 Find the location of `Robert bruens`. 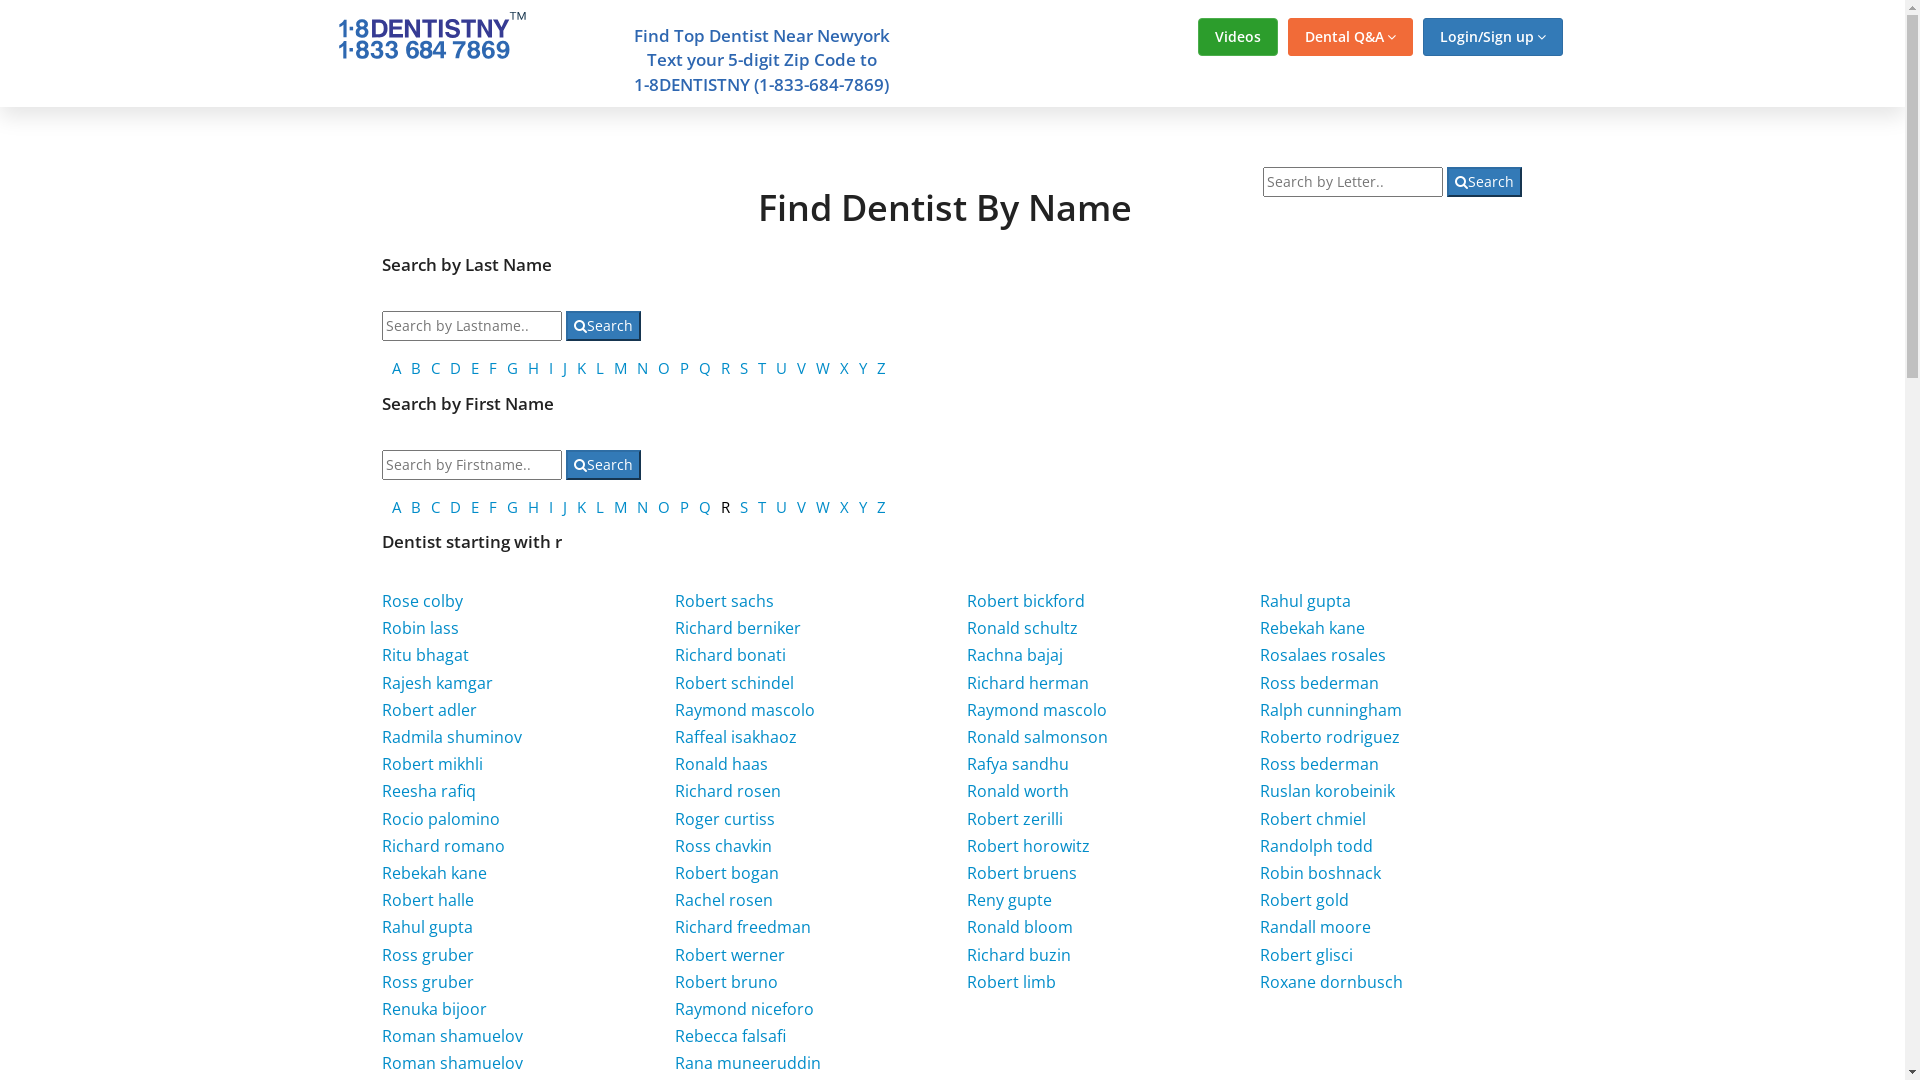

Robert bruens is located at coordinates (1022, 873).